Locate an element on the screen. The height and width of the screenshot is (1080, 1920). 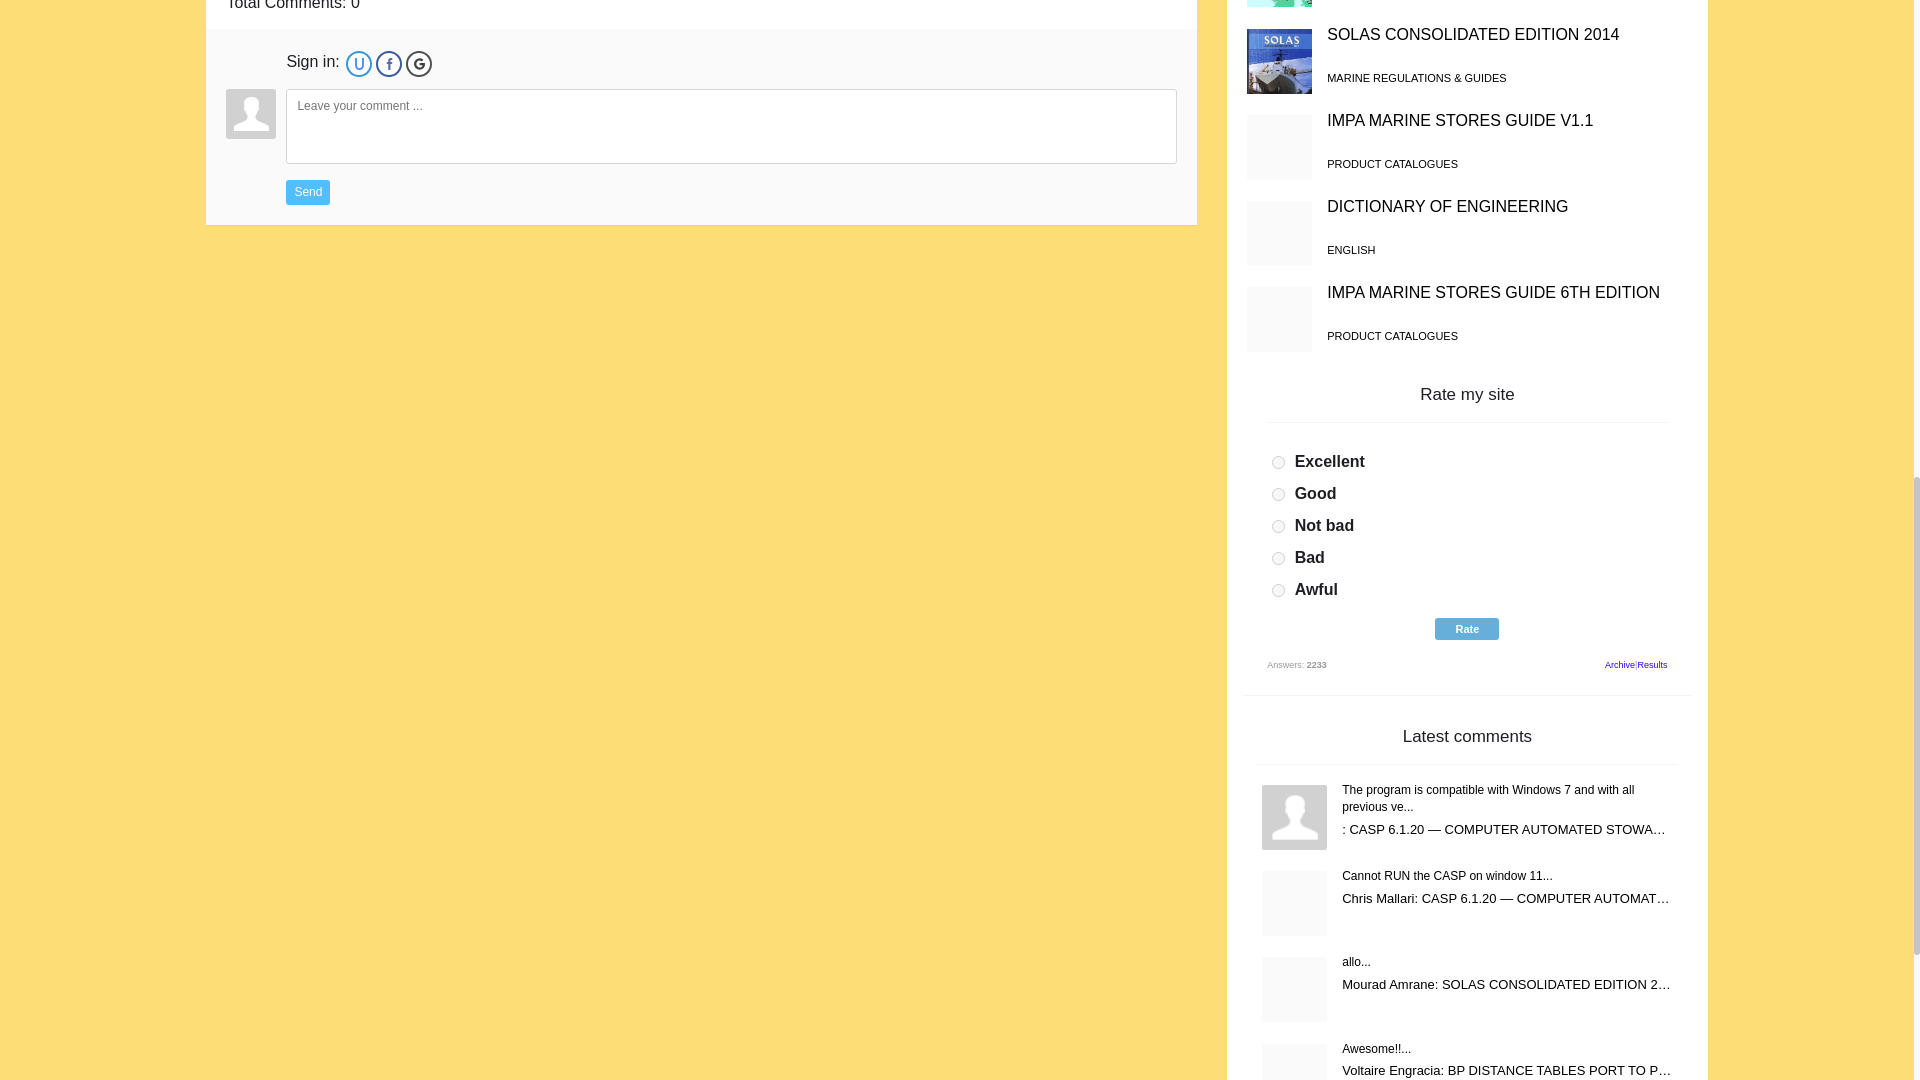
PRODUCT CATALOGUES is located at coordinates (1392, 336).